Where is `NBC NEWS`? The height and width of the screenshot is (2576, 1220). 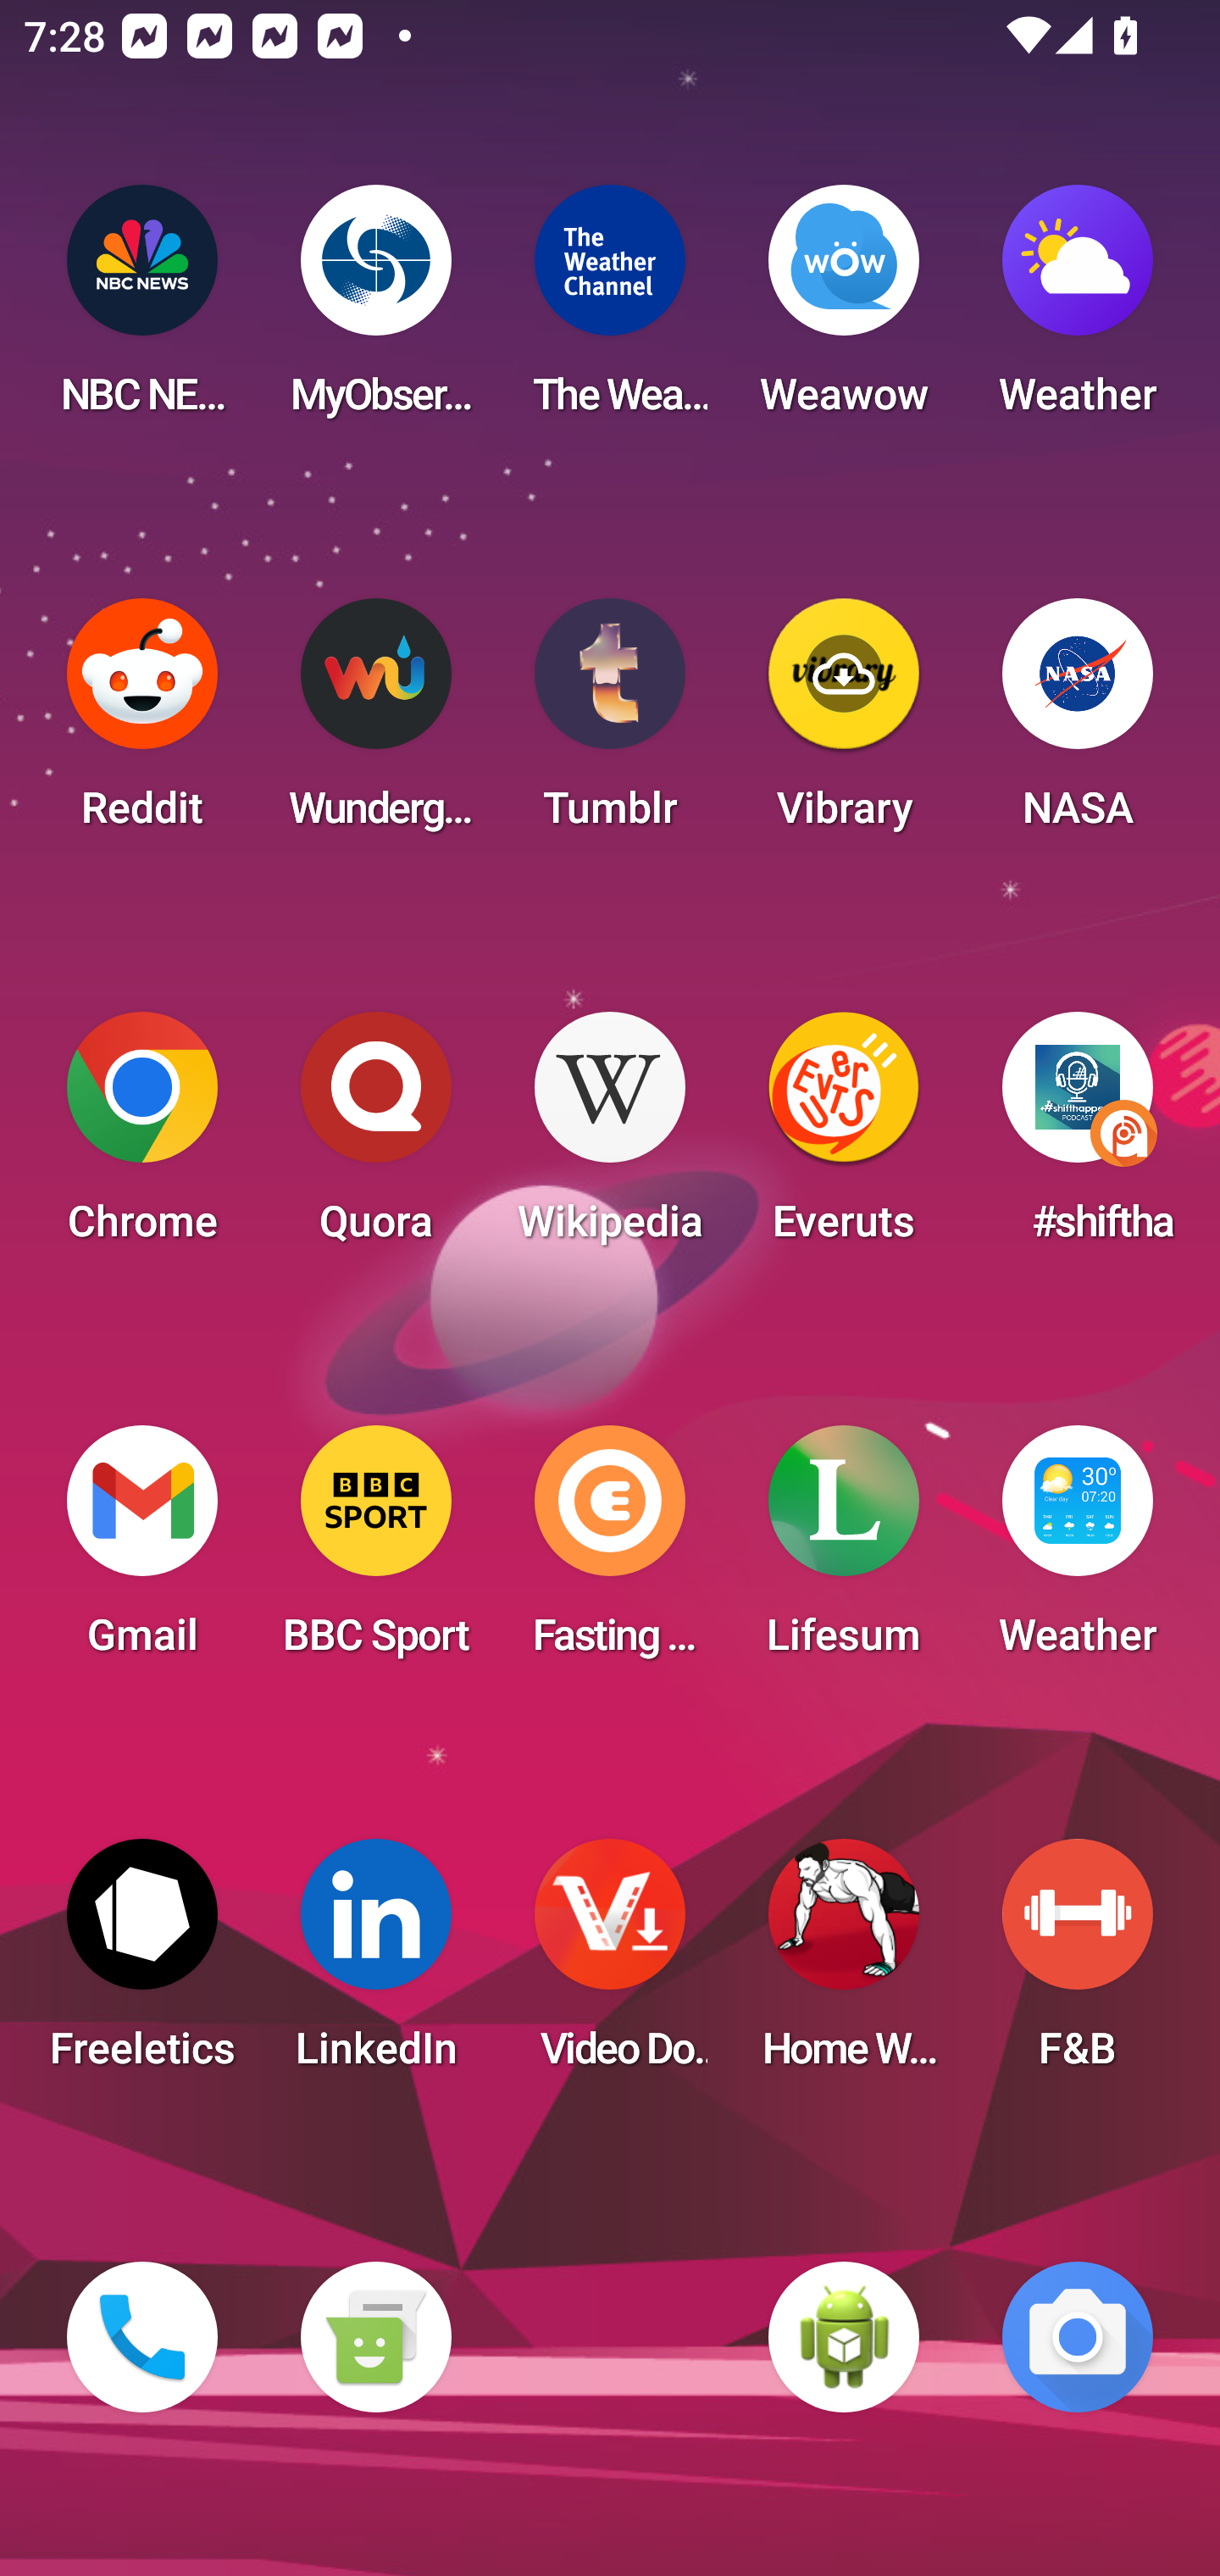
NBC NEWS is located at coordinates (142, 310).